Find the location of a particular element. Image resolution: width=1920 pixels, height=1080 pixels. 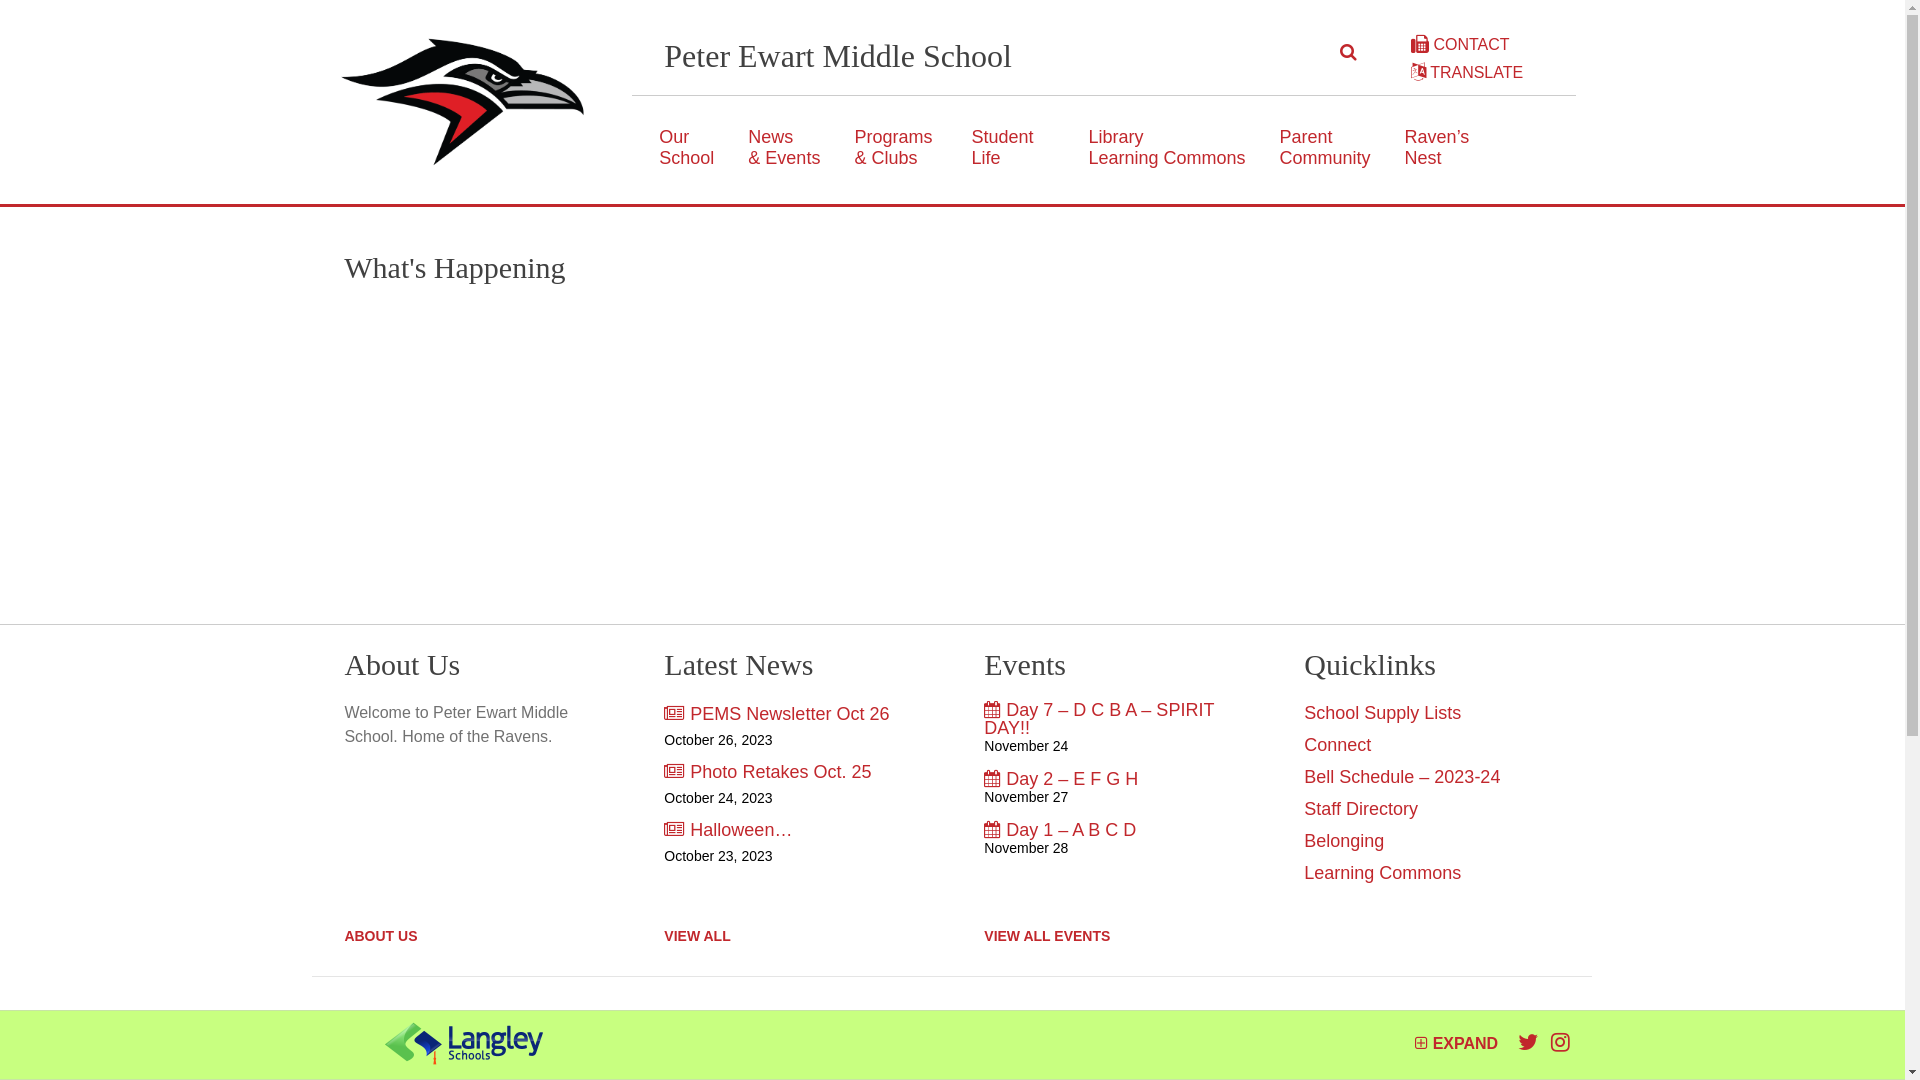

SD35, Langley School District is located at coordinates (464, 1044).